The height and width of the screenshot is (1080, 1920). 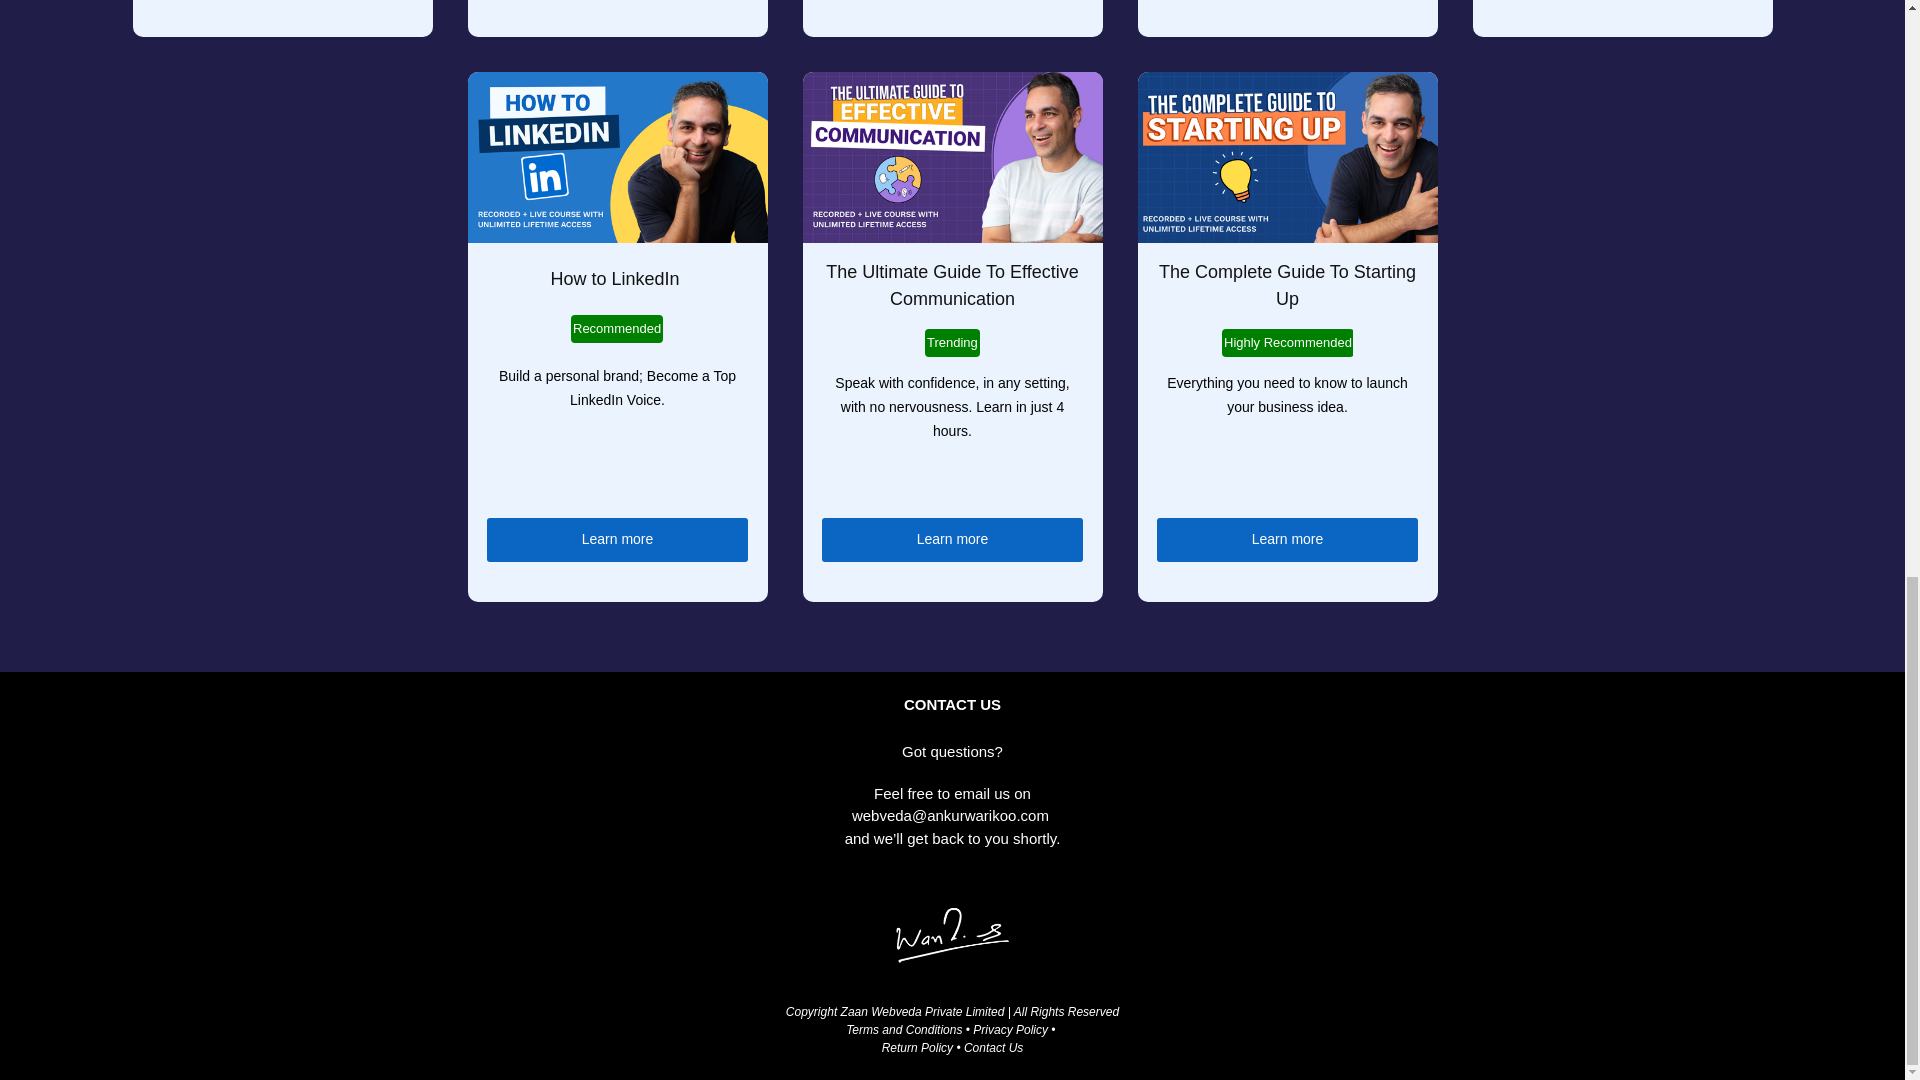 I want to click on Privacy Policy, so click(x=1010, y=1029).